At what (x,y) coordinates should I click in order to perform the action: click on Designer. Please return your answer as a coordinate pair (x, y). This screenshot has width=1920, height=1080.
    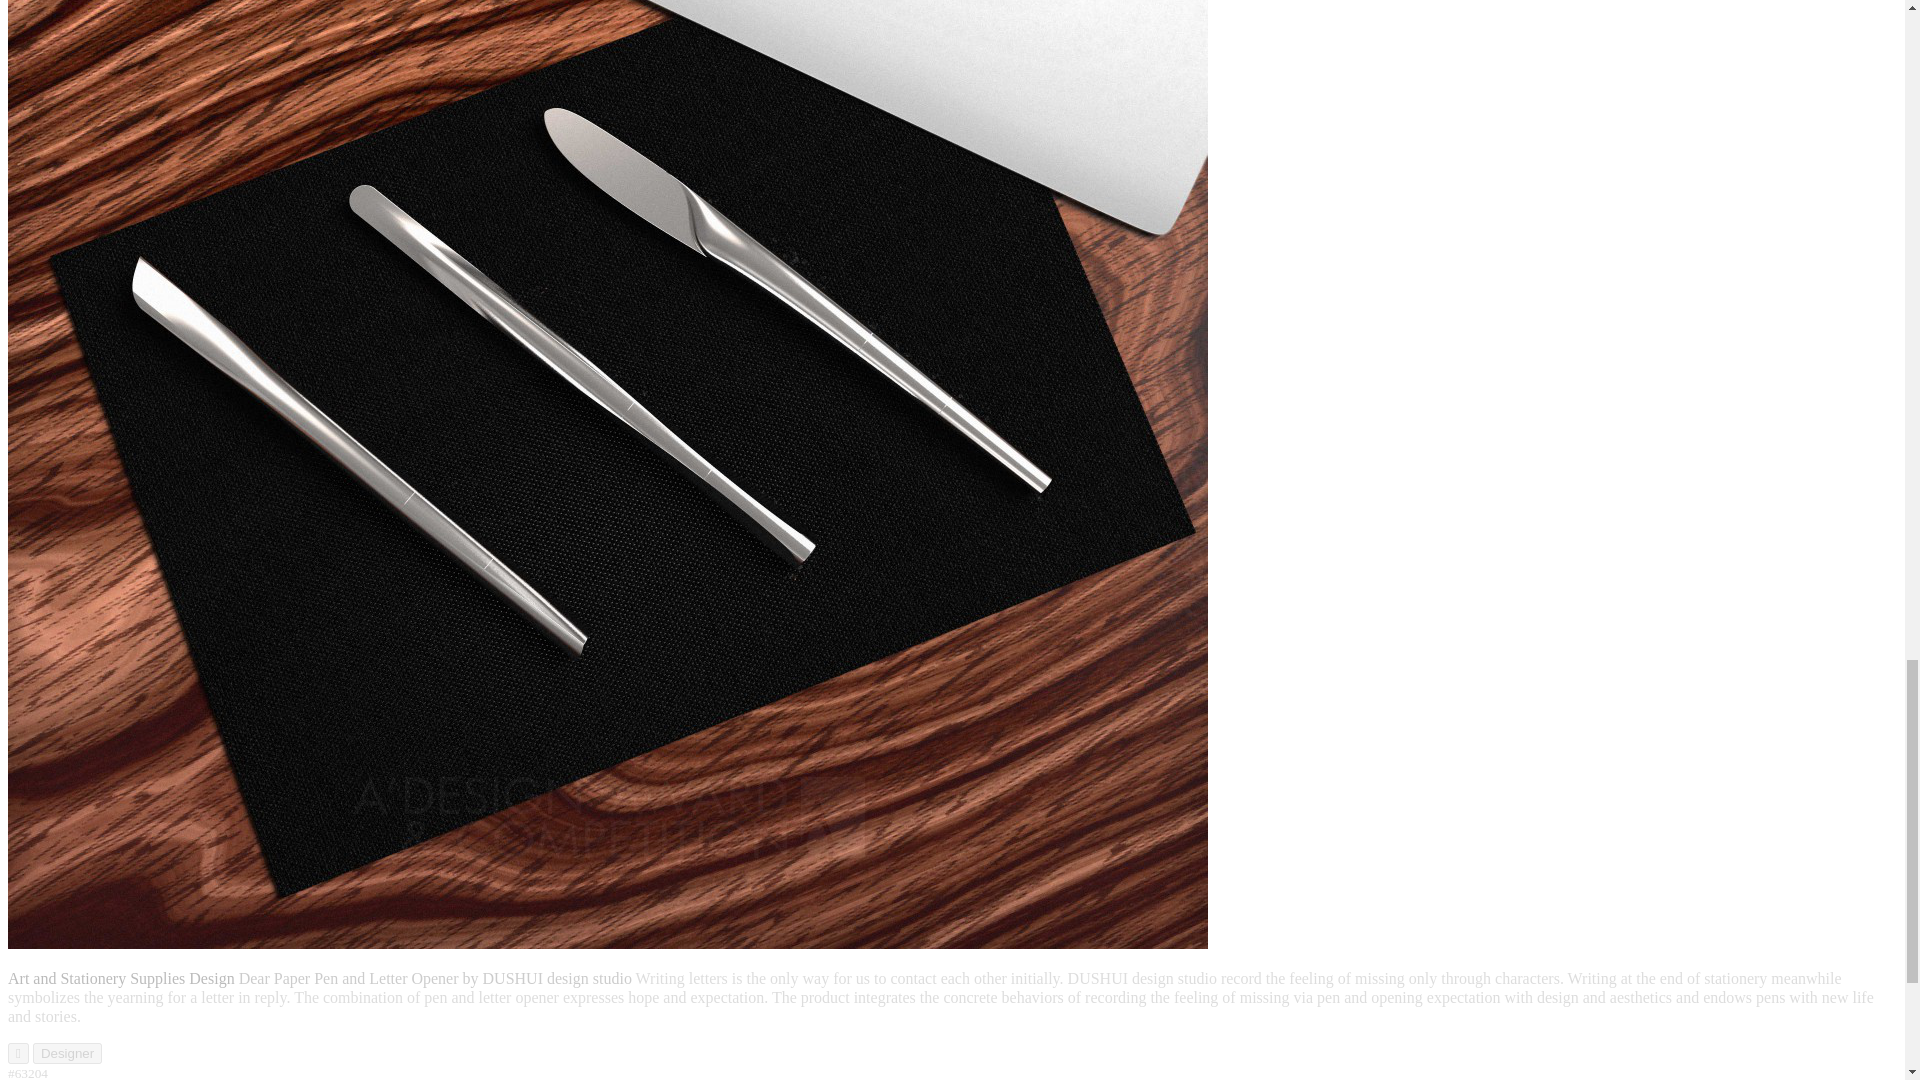
    Looking at the image, I should click on (66, 1053).